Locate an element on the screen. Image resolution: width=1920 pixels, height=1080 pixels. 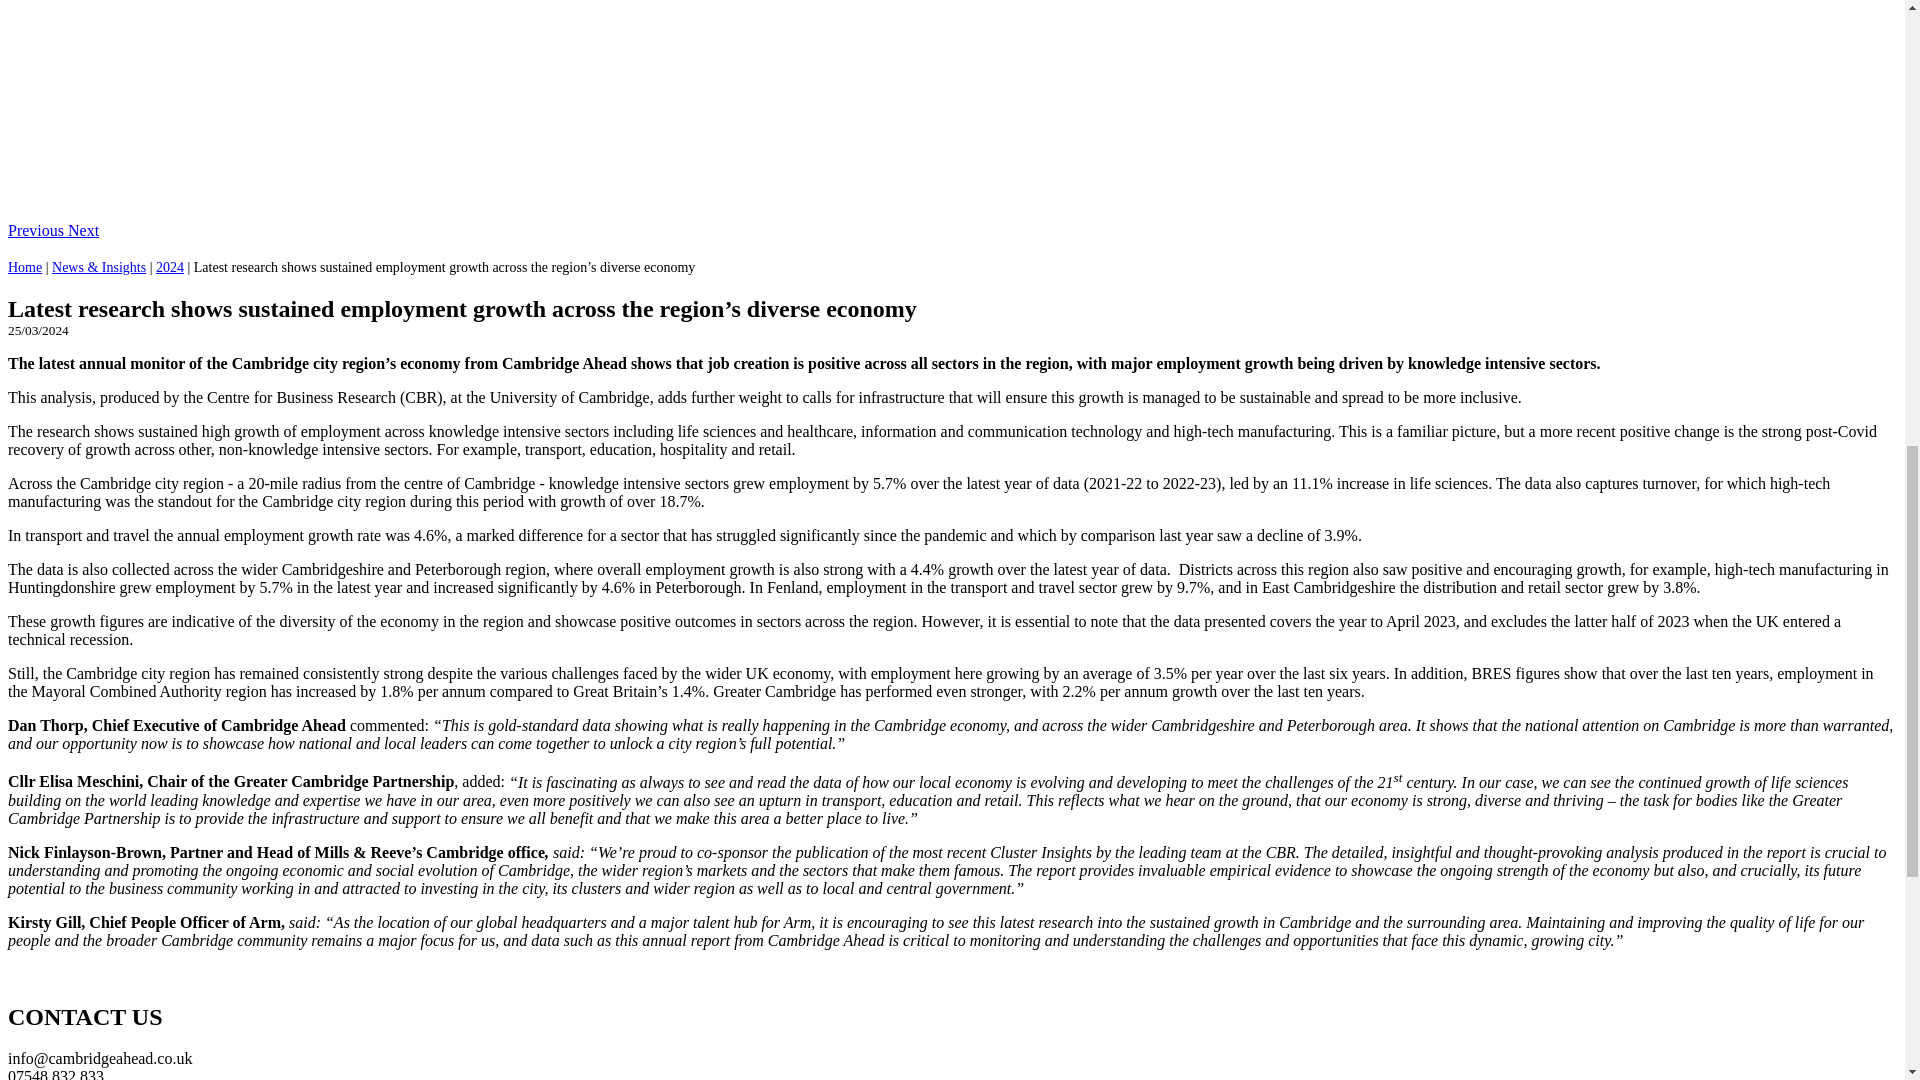
2024 is located at coordinates (170, 268).